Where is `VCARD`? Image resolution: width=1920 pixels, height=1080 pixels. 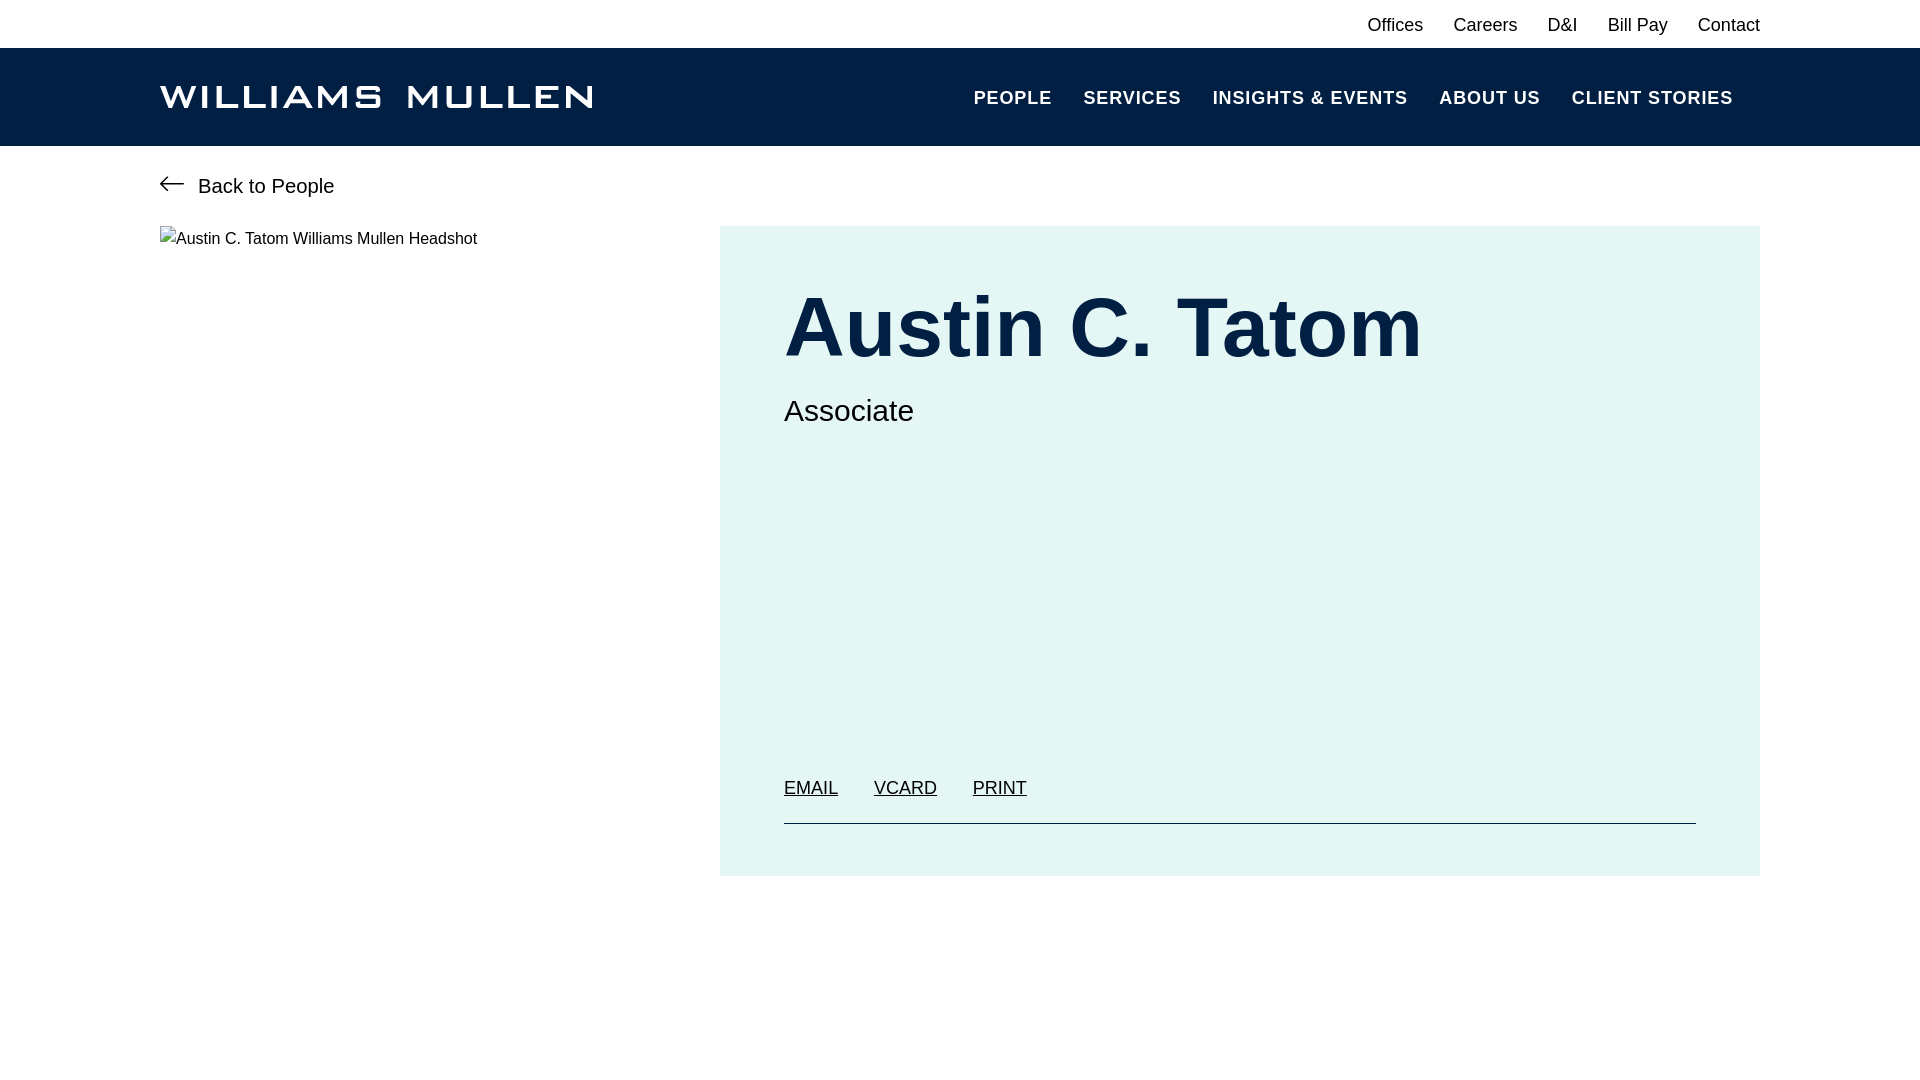
VCARD is located at coordinates (904, 788).